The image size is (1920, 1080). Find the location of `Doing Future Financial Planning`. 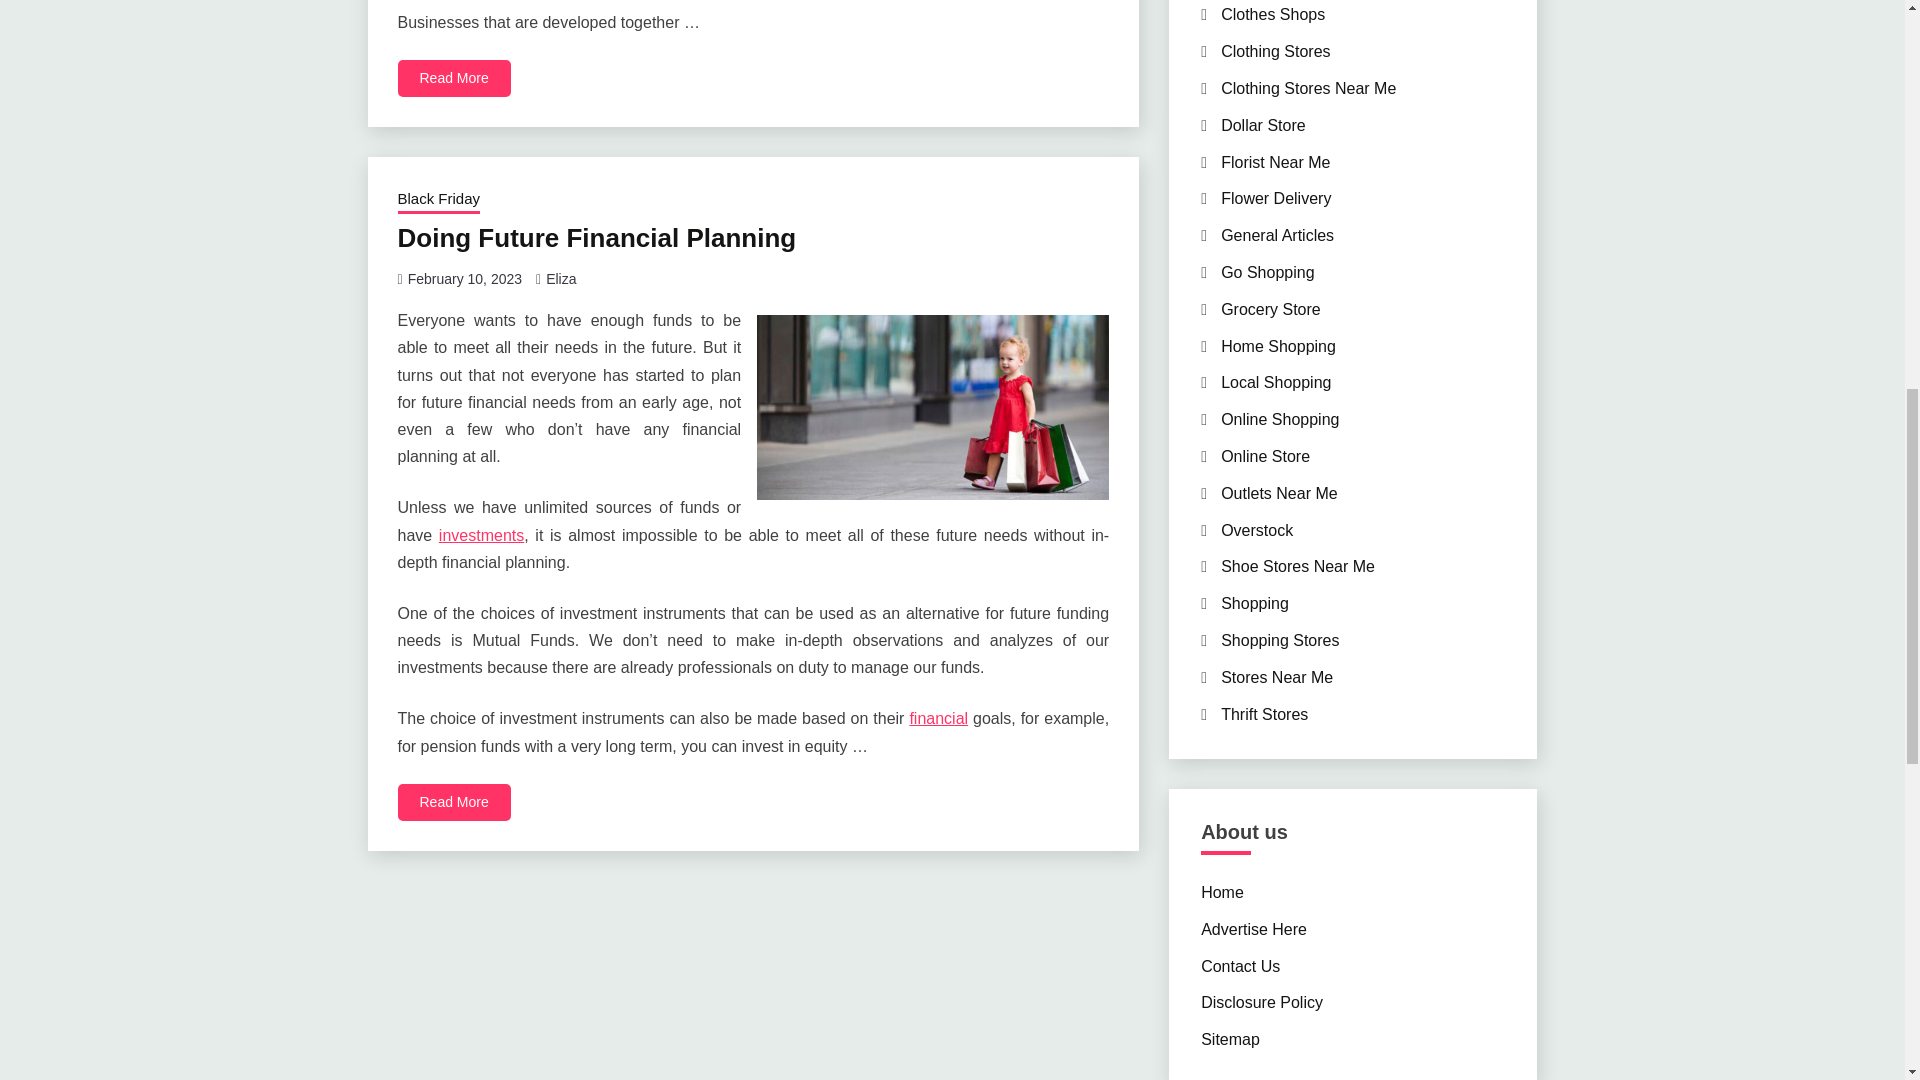

Doing Future Financial Planning is located at coordinates (596, 237).